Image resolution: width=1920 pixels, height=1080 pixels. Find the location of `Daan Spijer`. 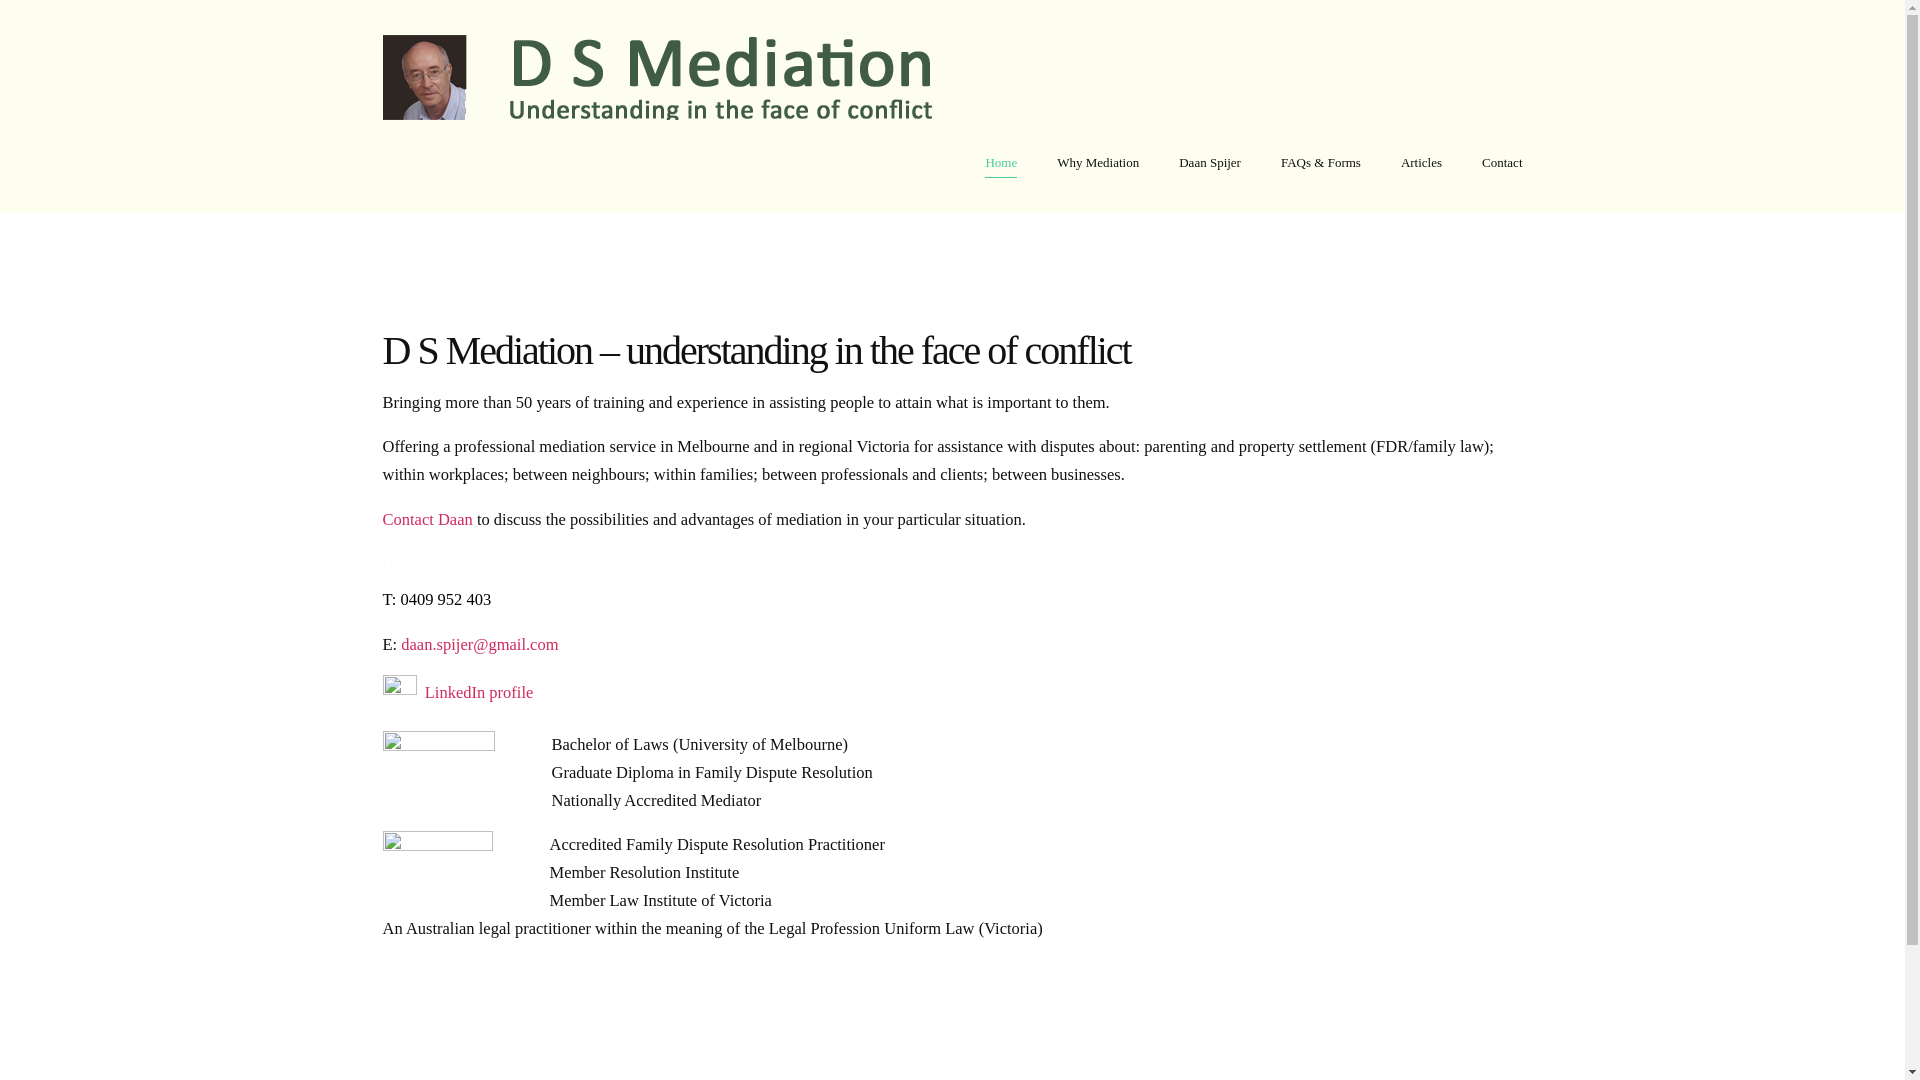

Daan Spijer is located at coordinates (1210, 163).